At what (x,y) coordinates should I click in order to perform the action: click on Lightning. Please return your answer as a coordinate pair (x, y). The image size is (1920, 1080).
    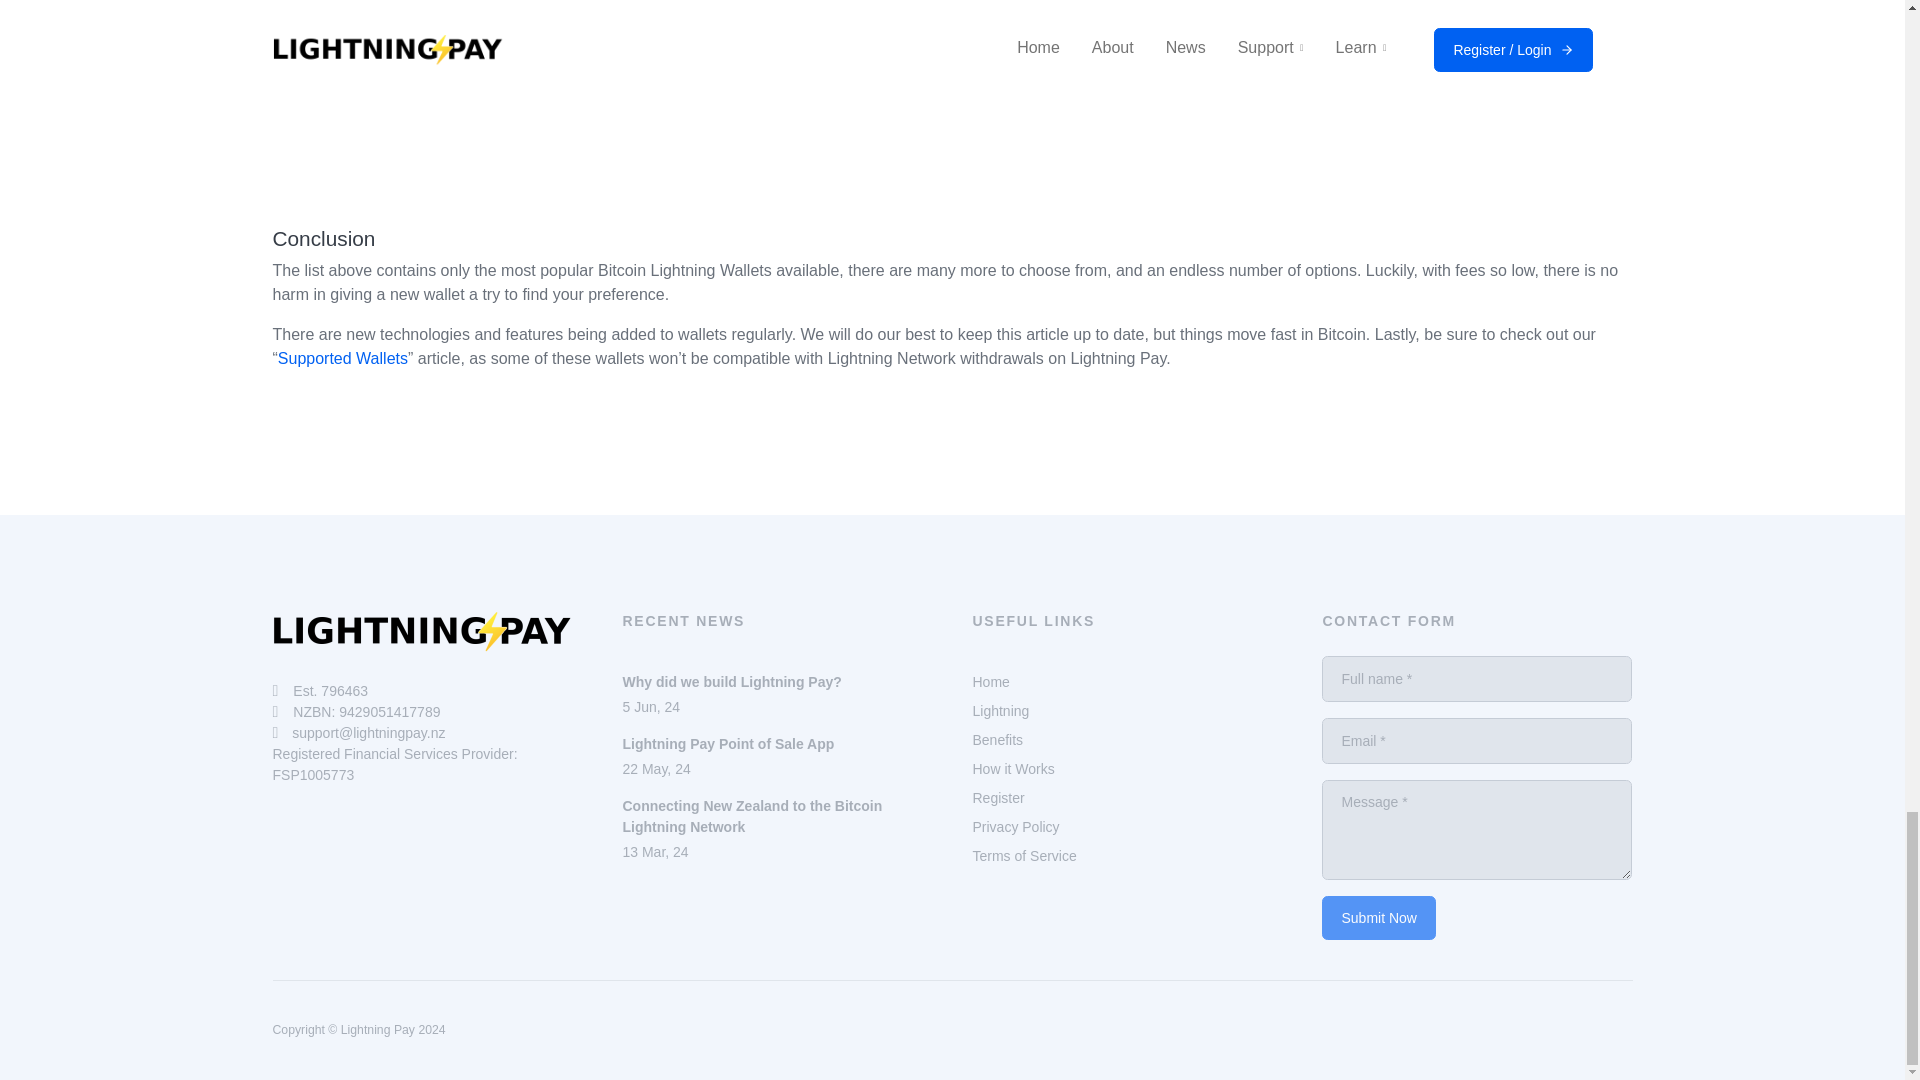
    Looking at the image, I should click on (1378, 918).